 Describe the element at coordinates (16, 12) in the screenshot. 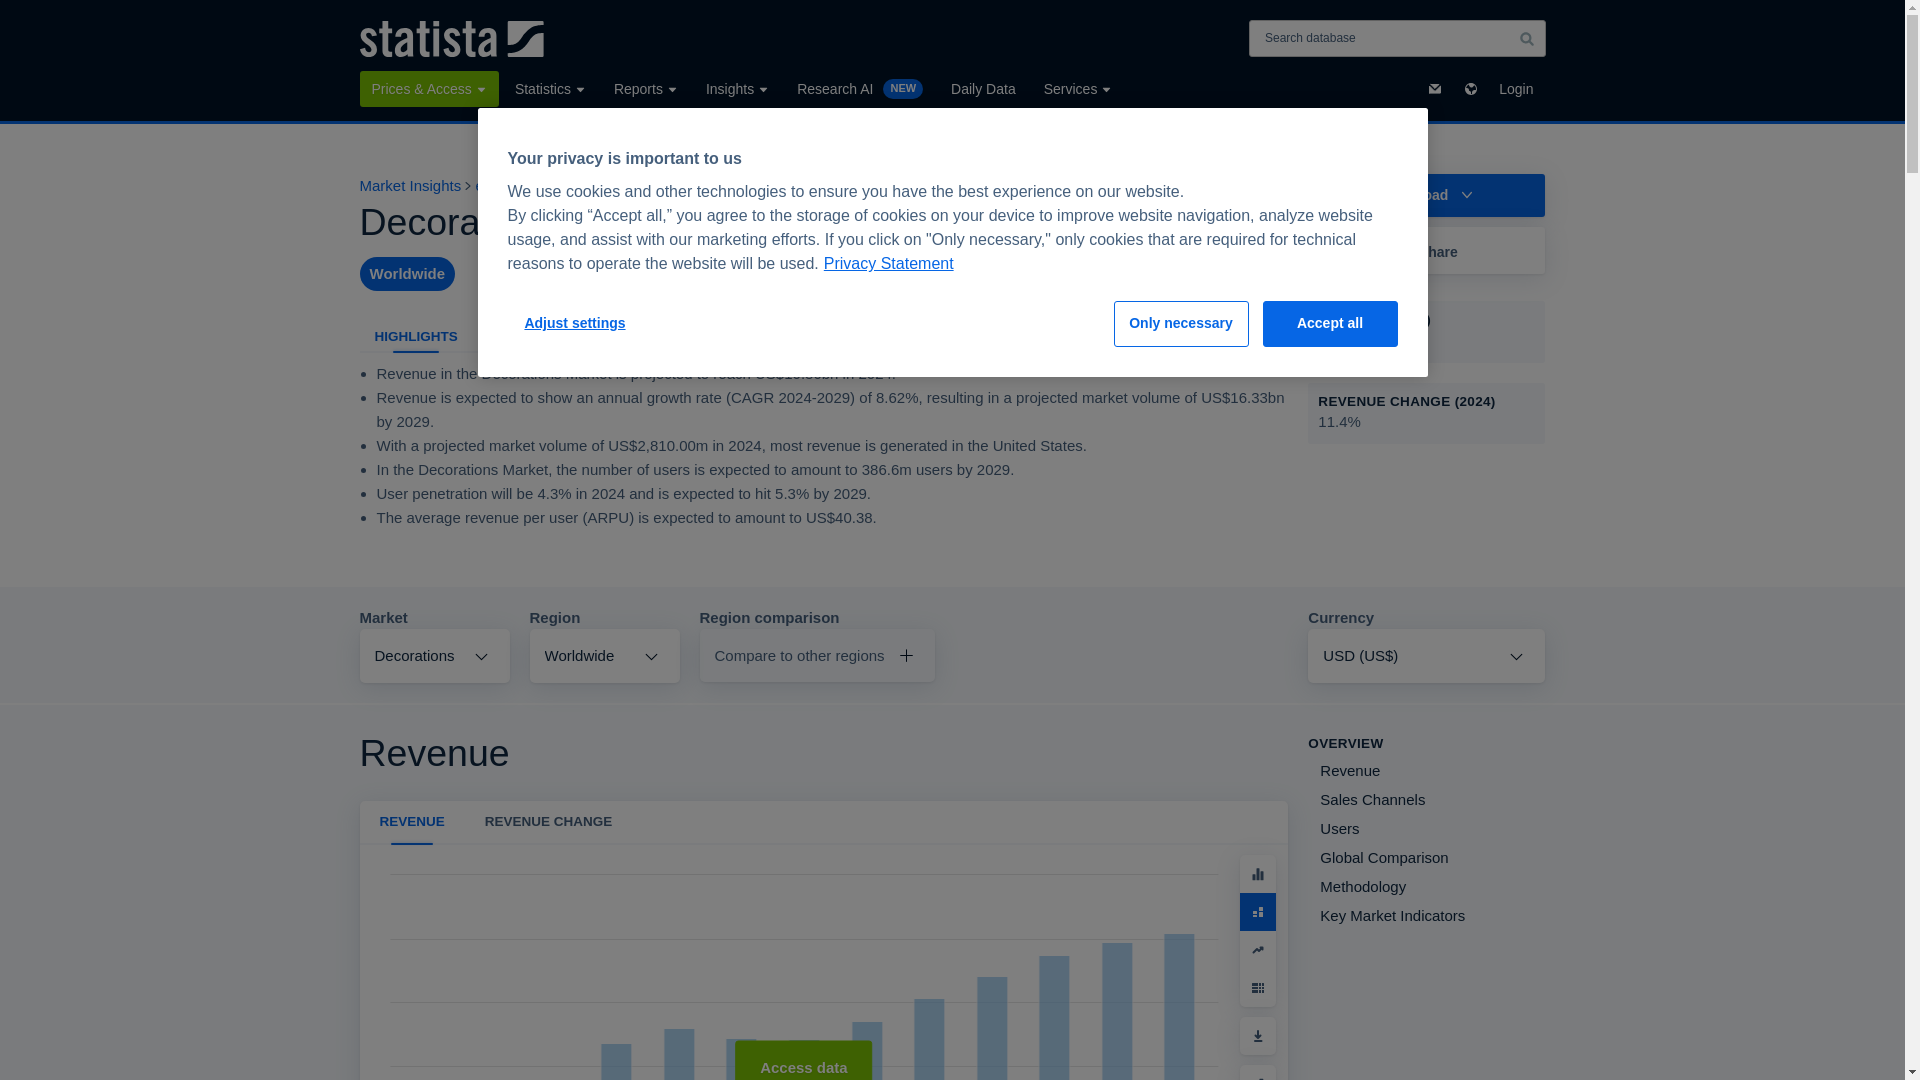

I see `Skip to main content` at that location.